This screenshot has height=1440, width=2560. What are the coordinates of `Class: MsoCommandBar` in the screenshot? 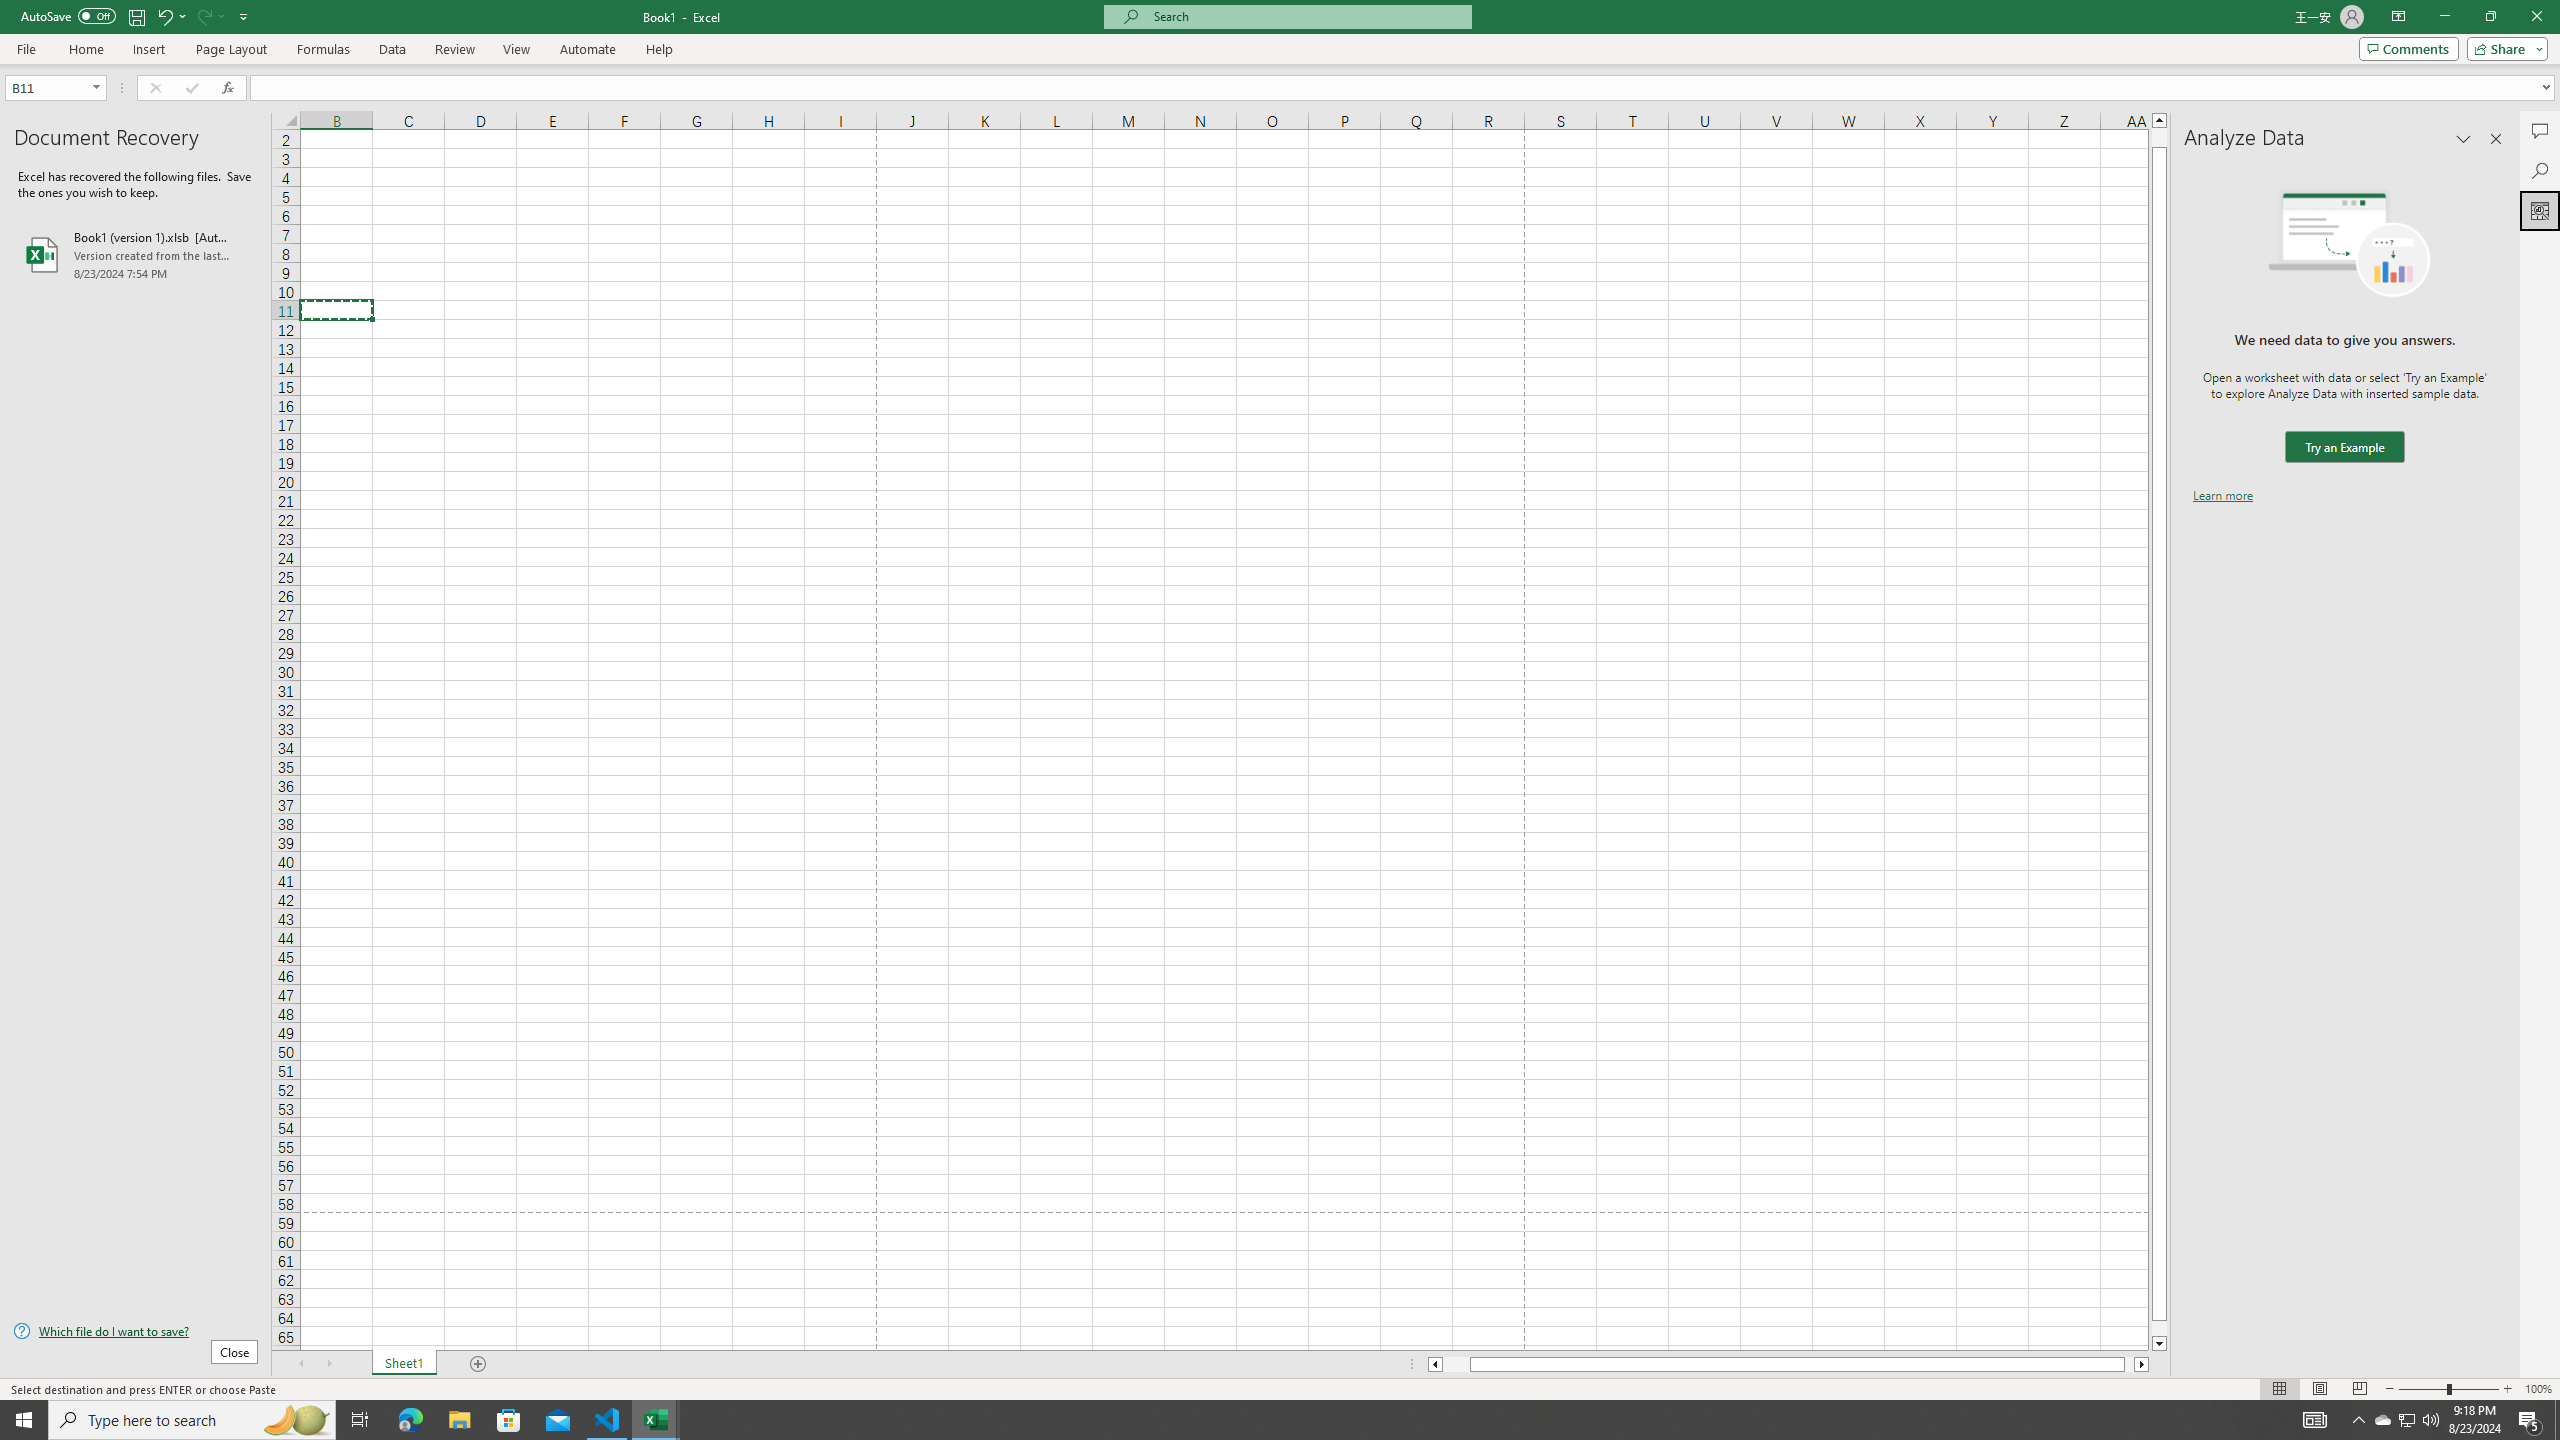 It's located at (1280, 32).